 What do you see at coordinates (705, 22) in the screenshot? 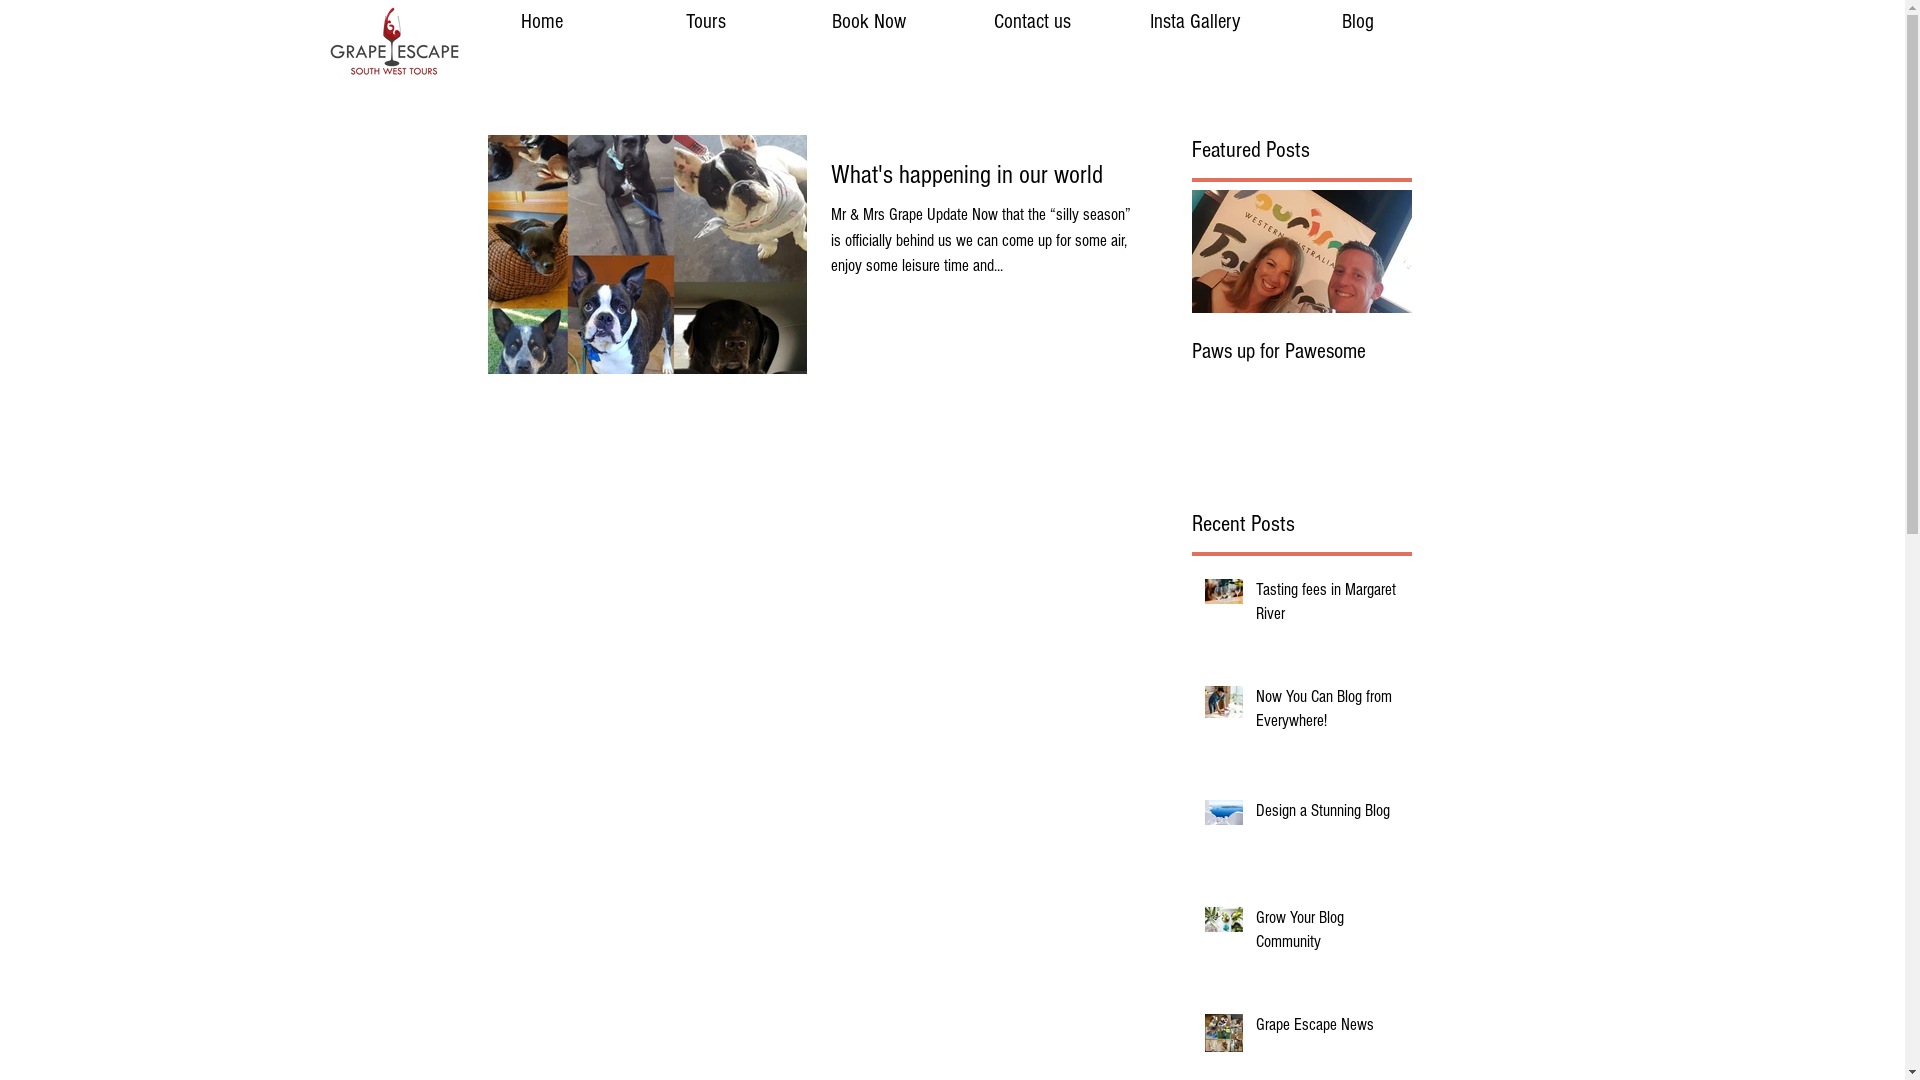
I see `Tours` at bounding box center [705, 22].